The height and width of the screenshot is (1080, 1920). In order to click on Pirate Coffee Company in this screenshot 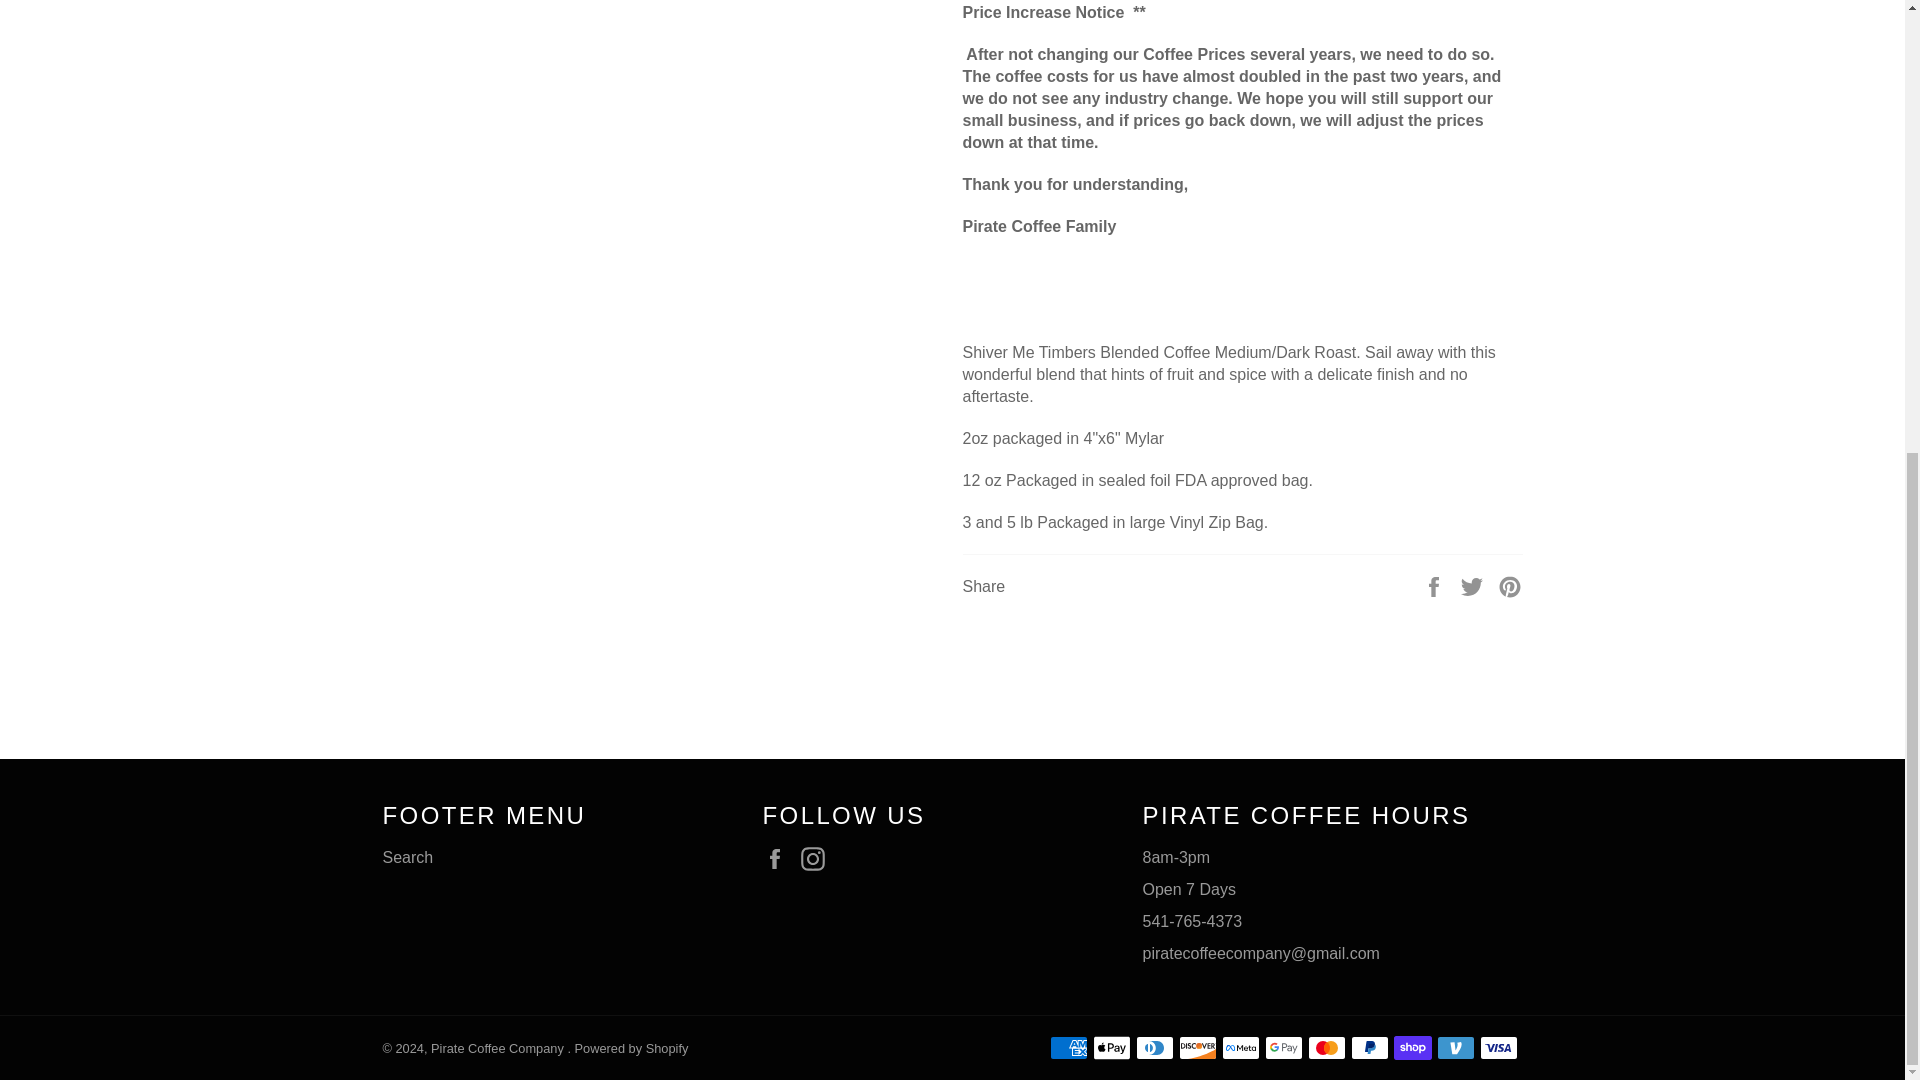, I will do `click(498, 1048)`.